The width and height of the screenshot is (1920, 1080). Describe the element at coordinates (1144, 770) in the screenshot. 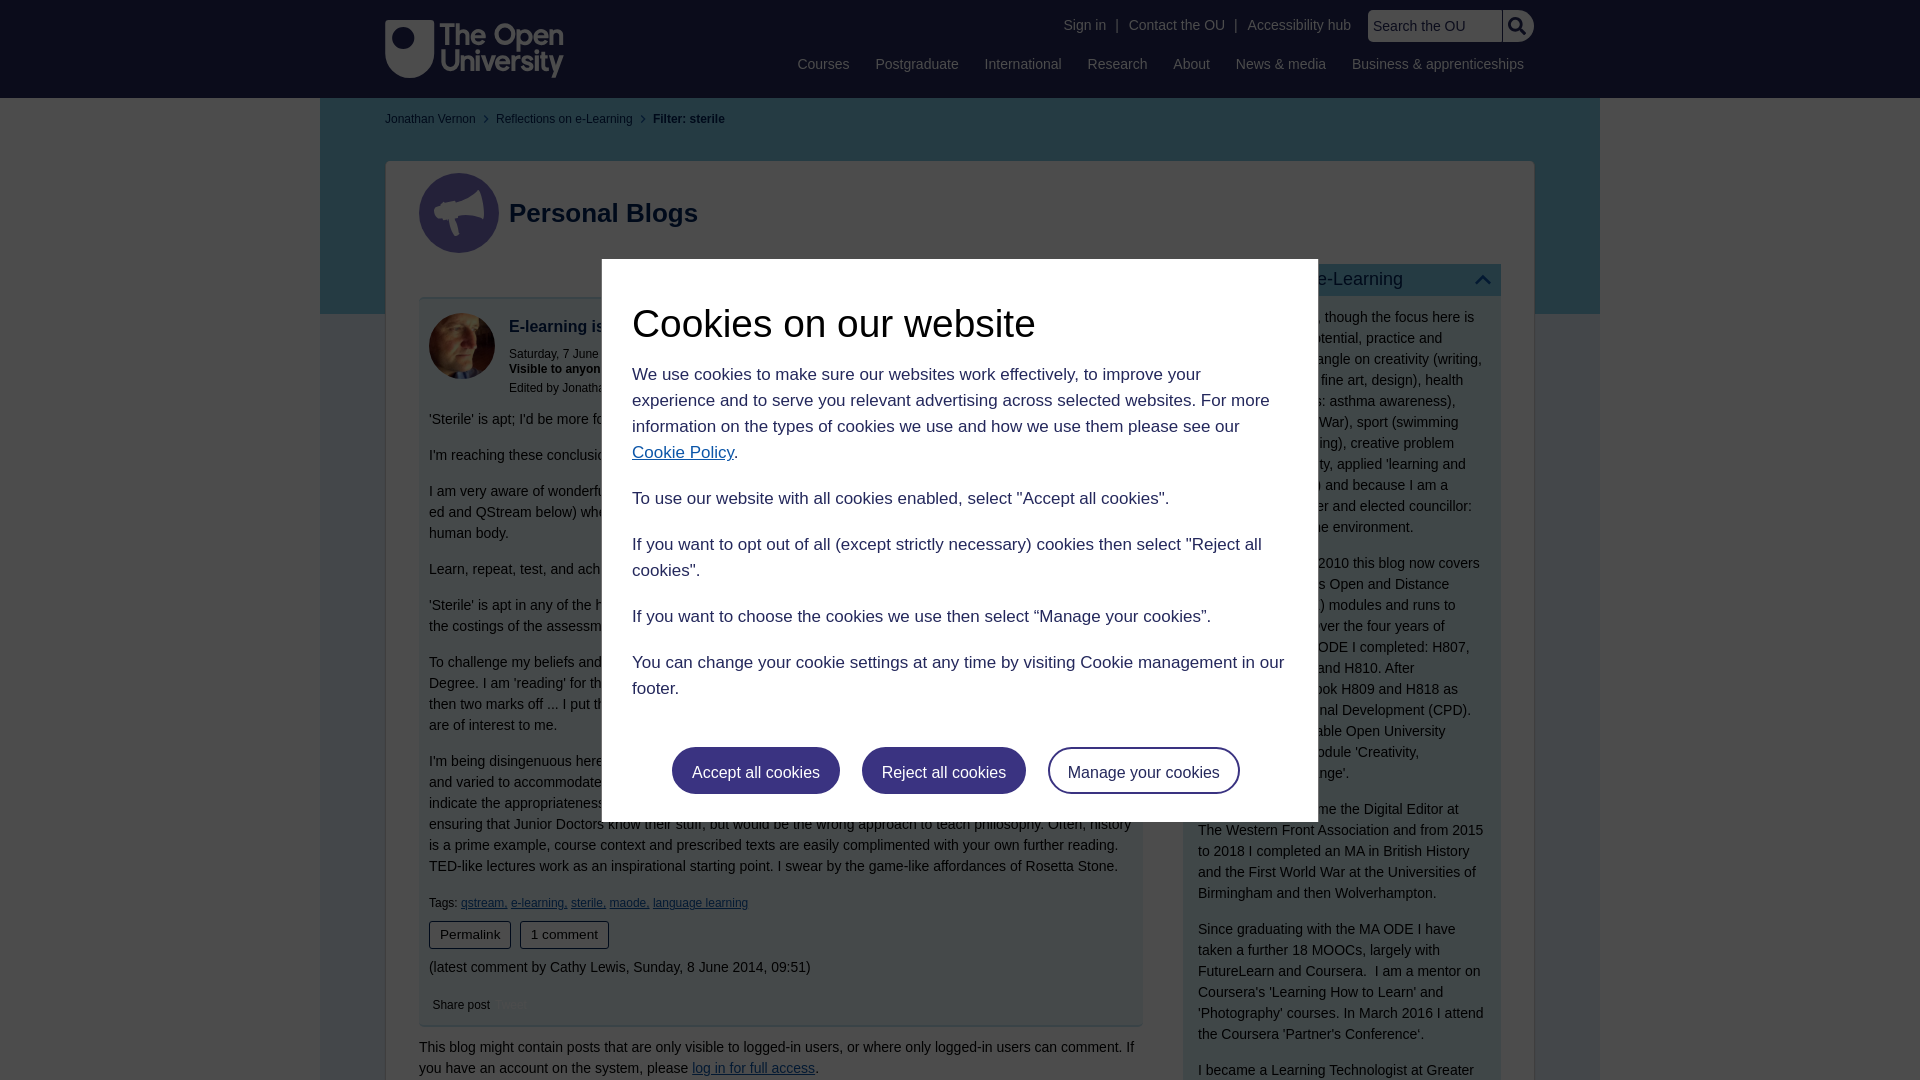

I see `Manage your cookies` at that location.